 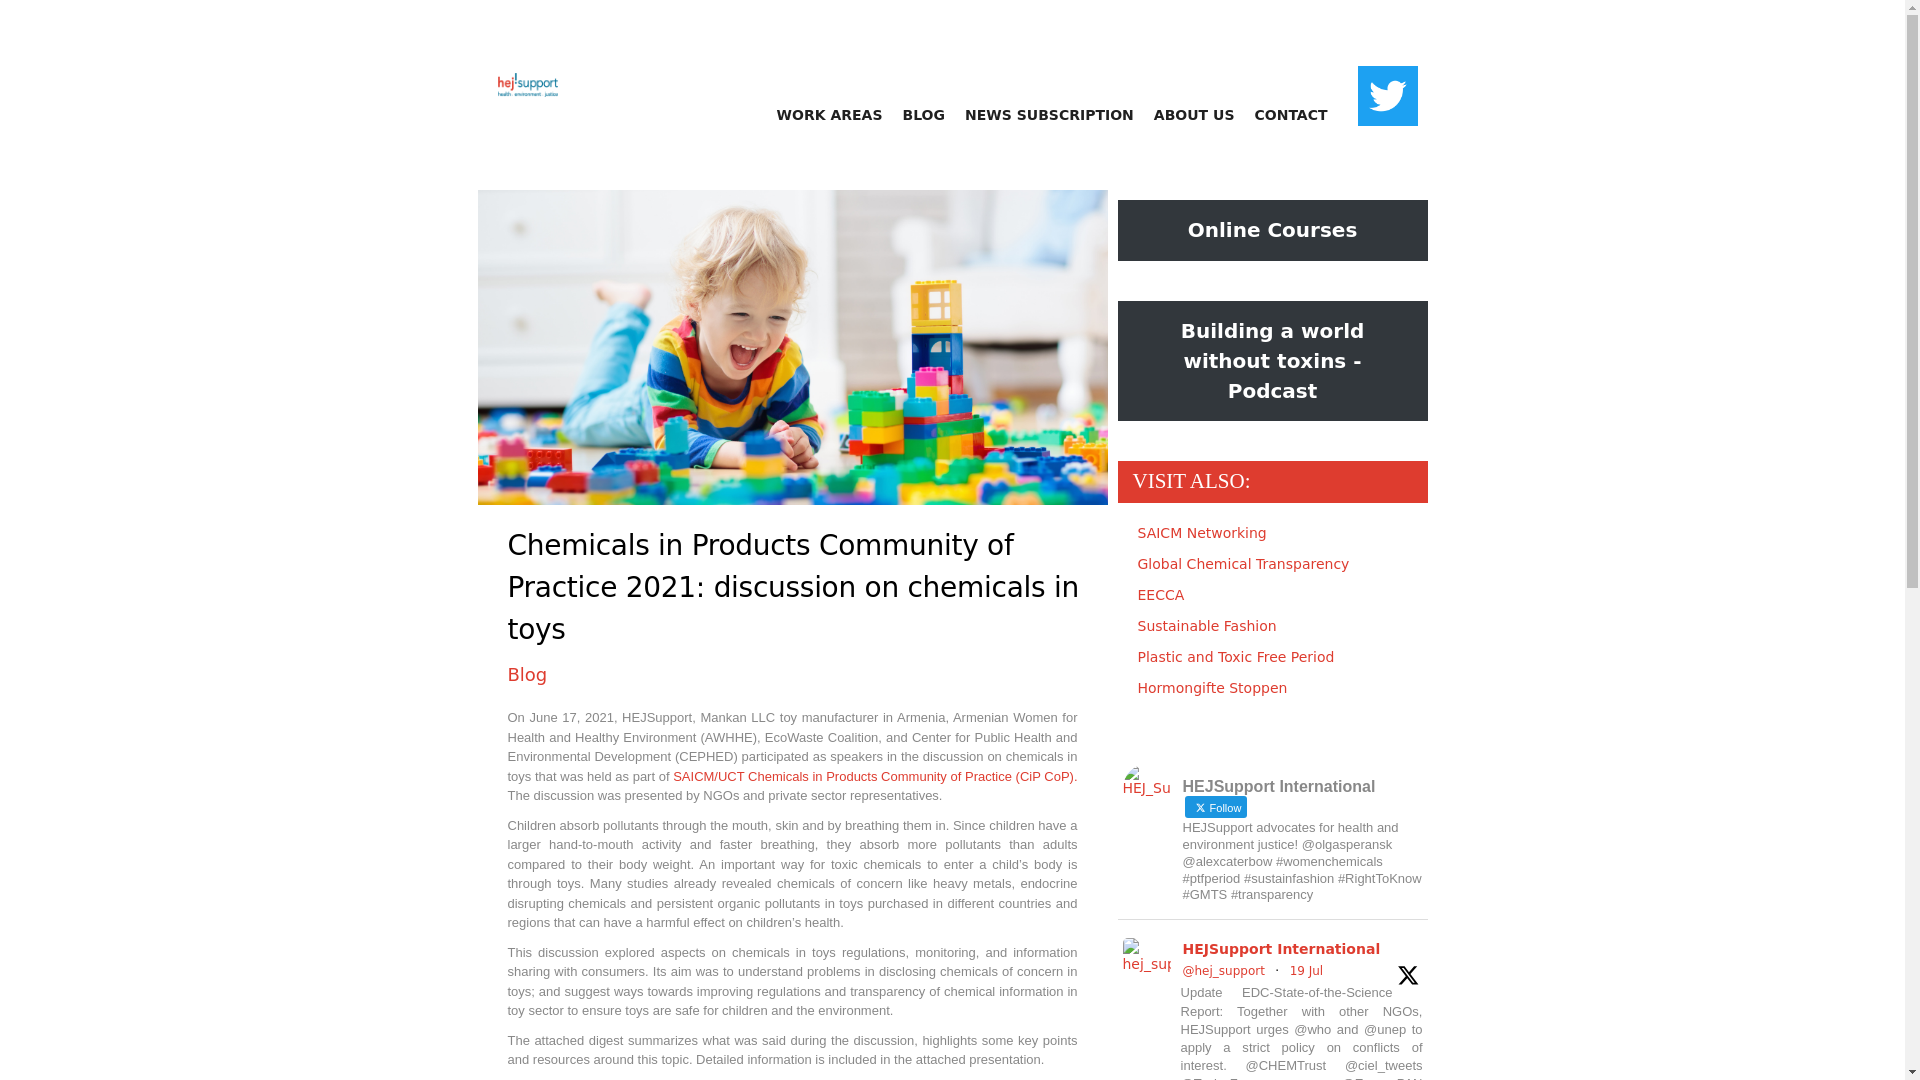 I want to click on NEWS SUBSCRIPTION, so click(x=1049, y=114).